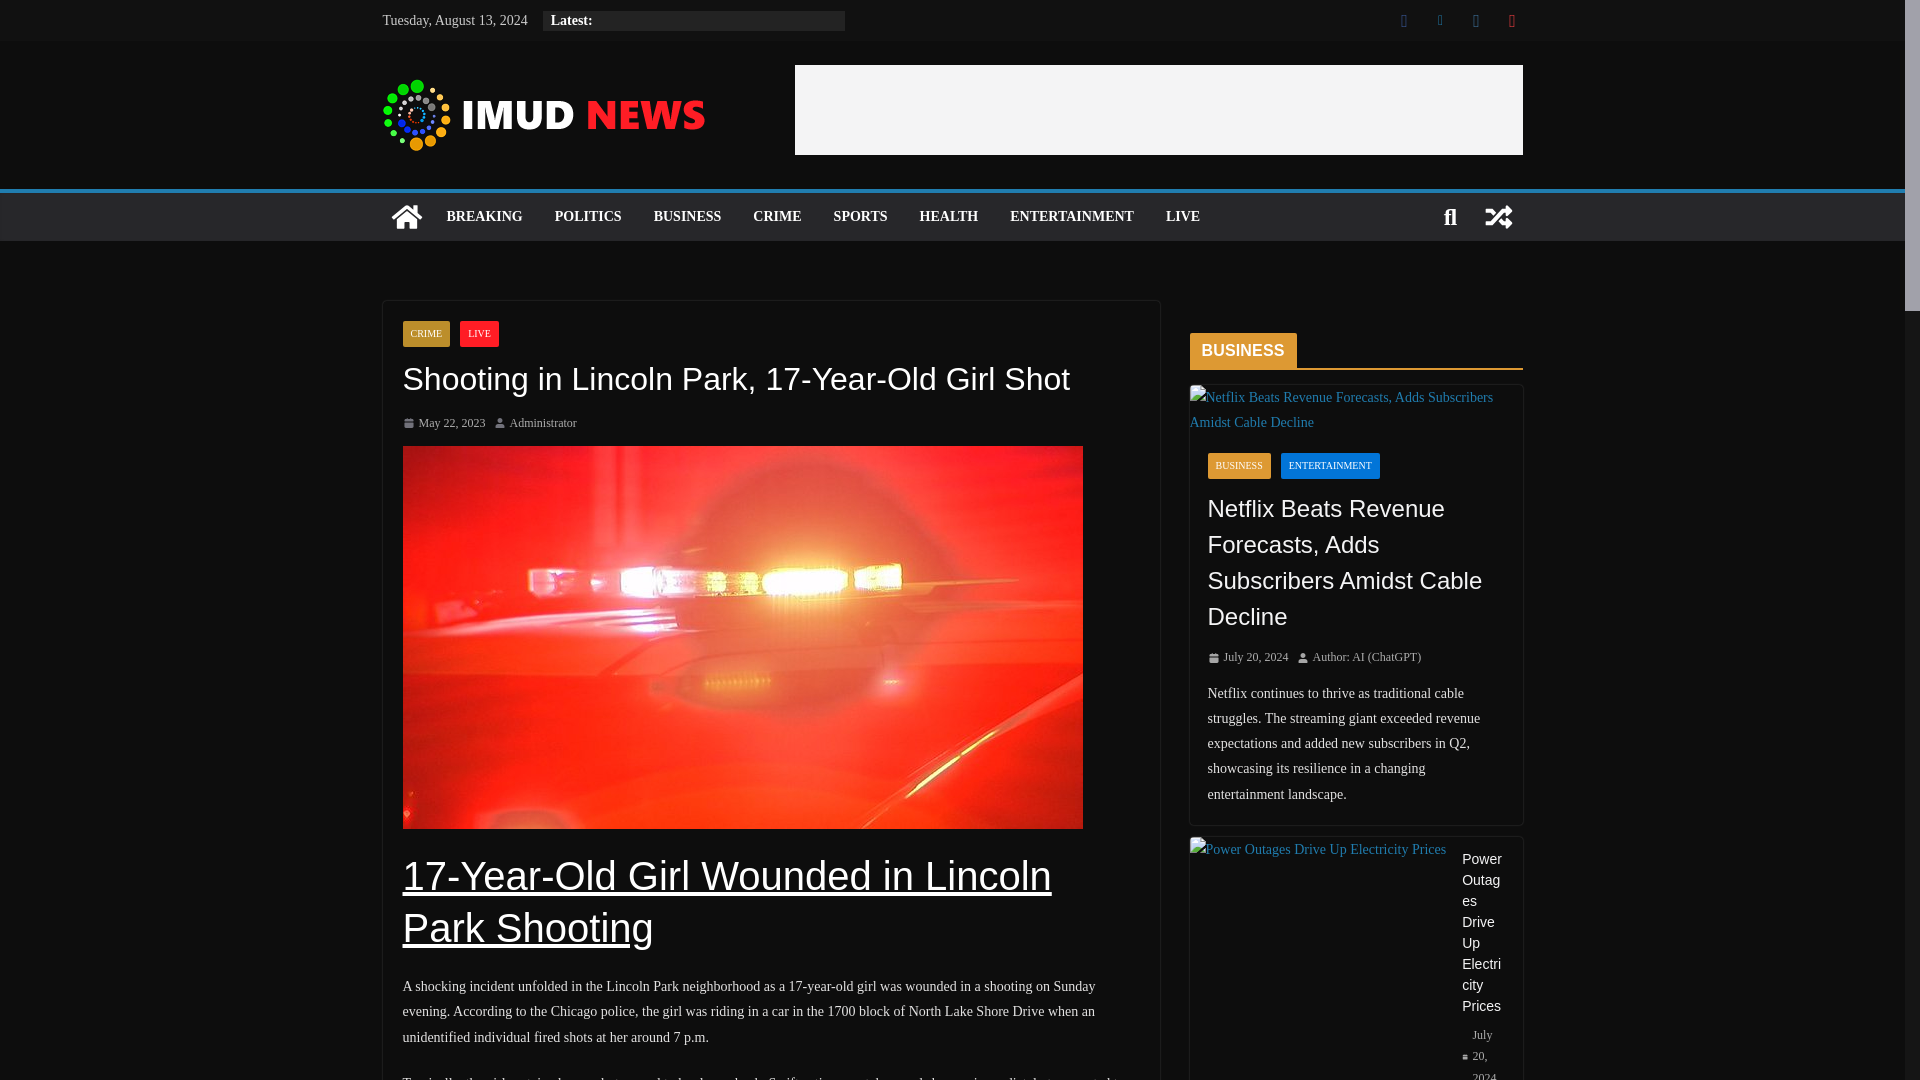  I want to click on IMUD News, so click(406, 216).